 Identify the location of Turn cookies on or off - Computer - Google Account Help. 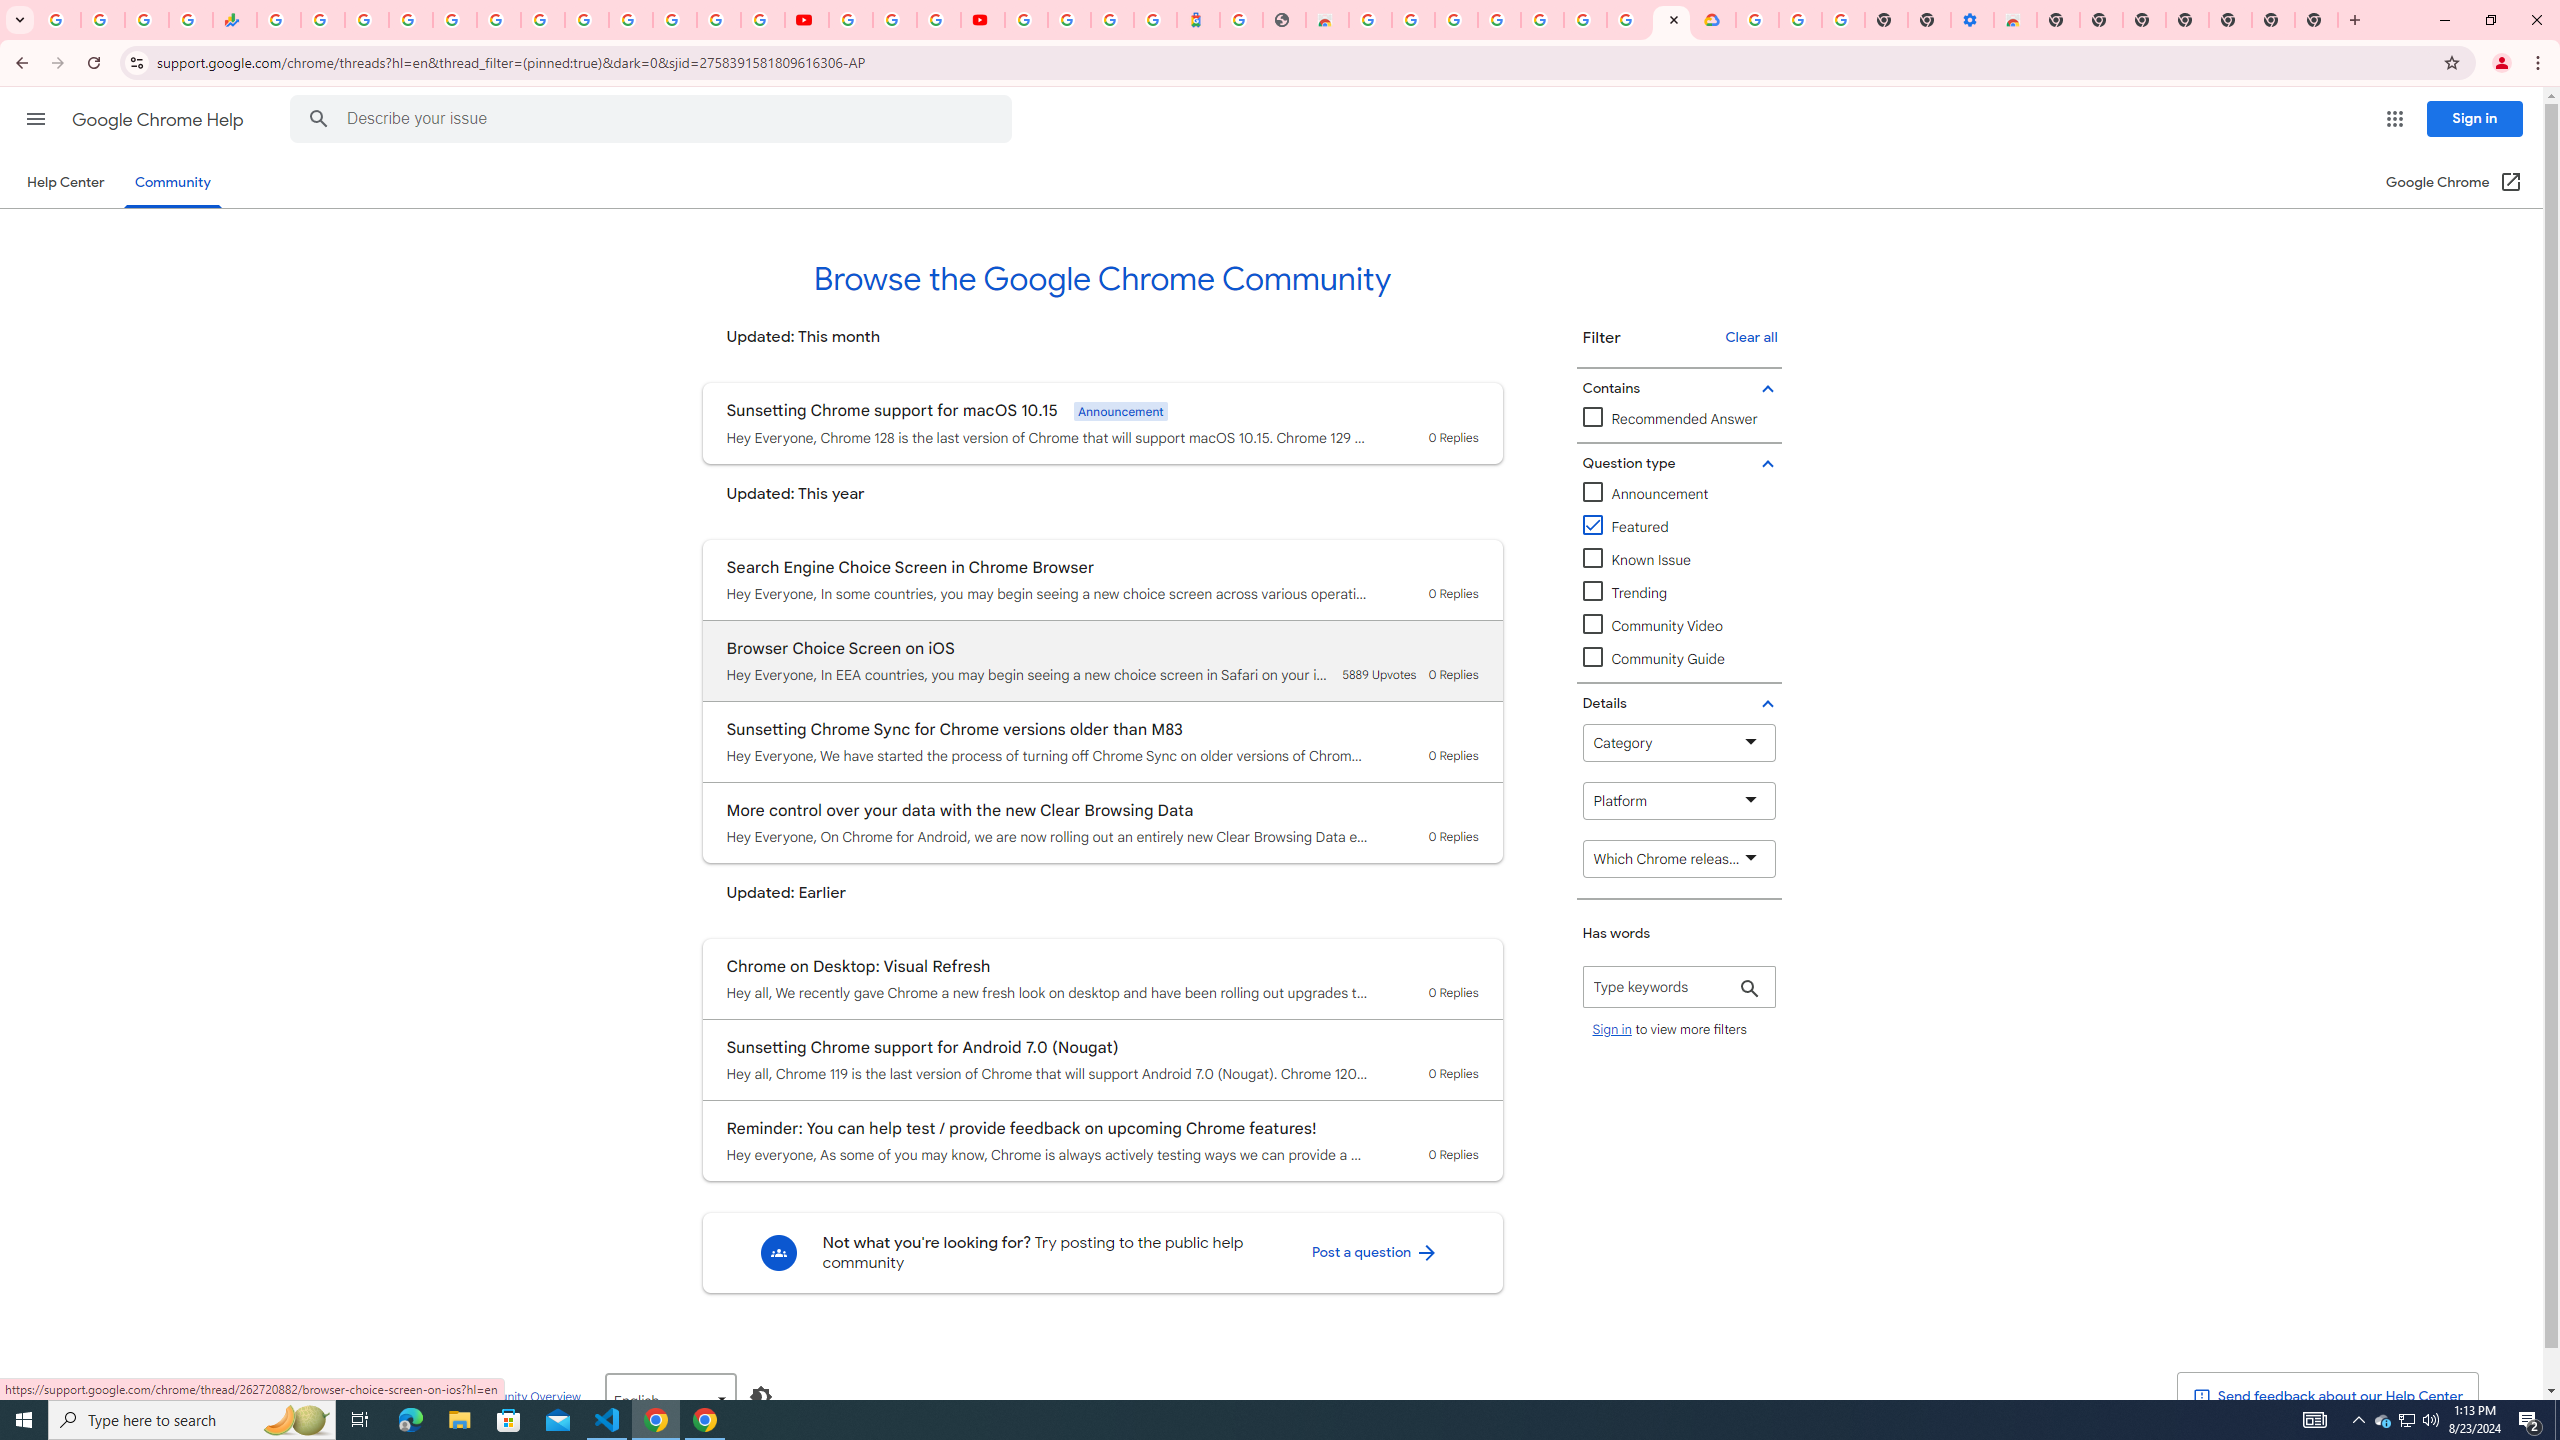
(1842, 20).